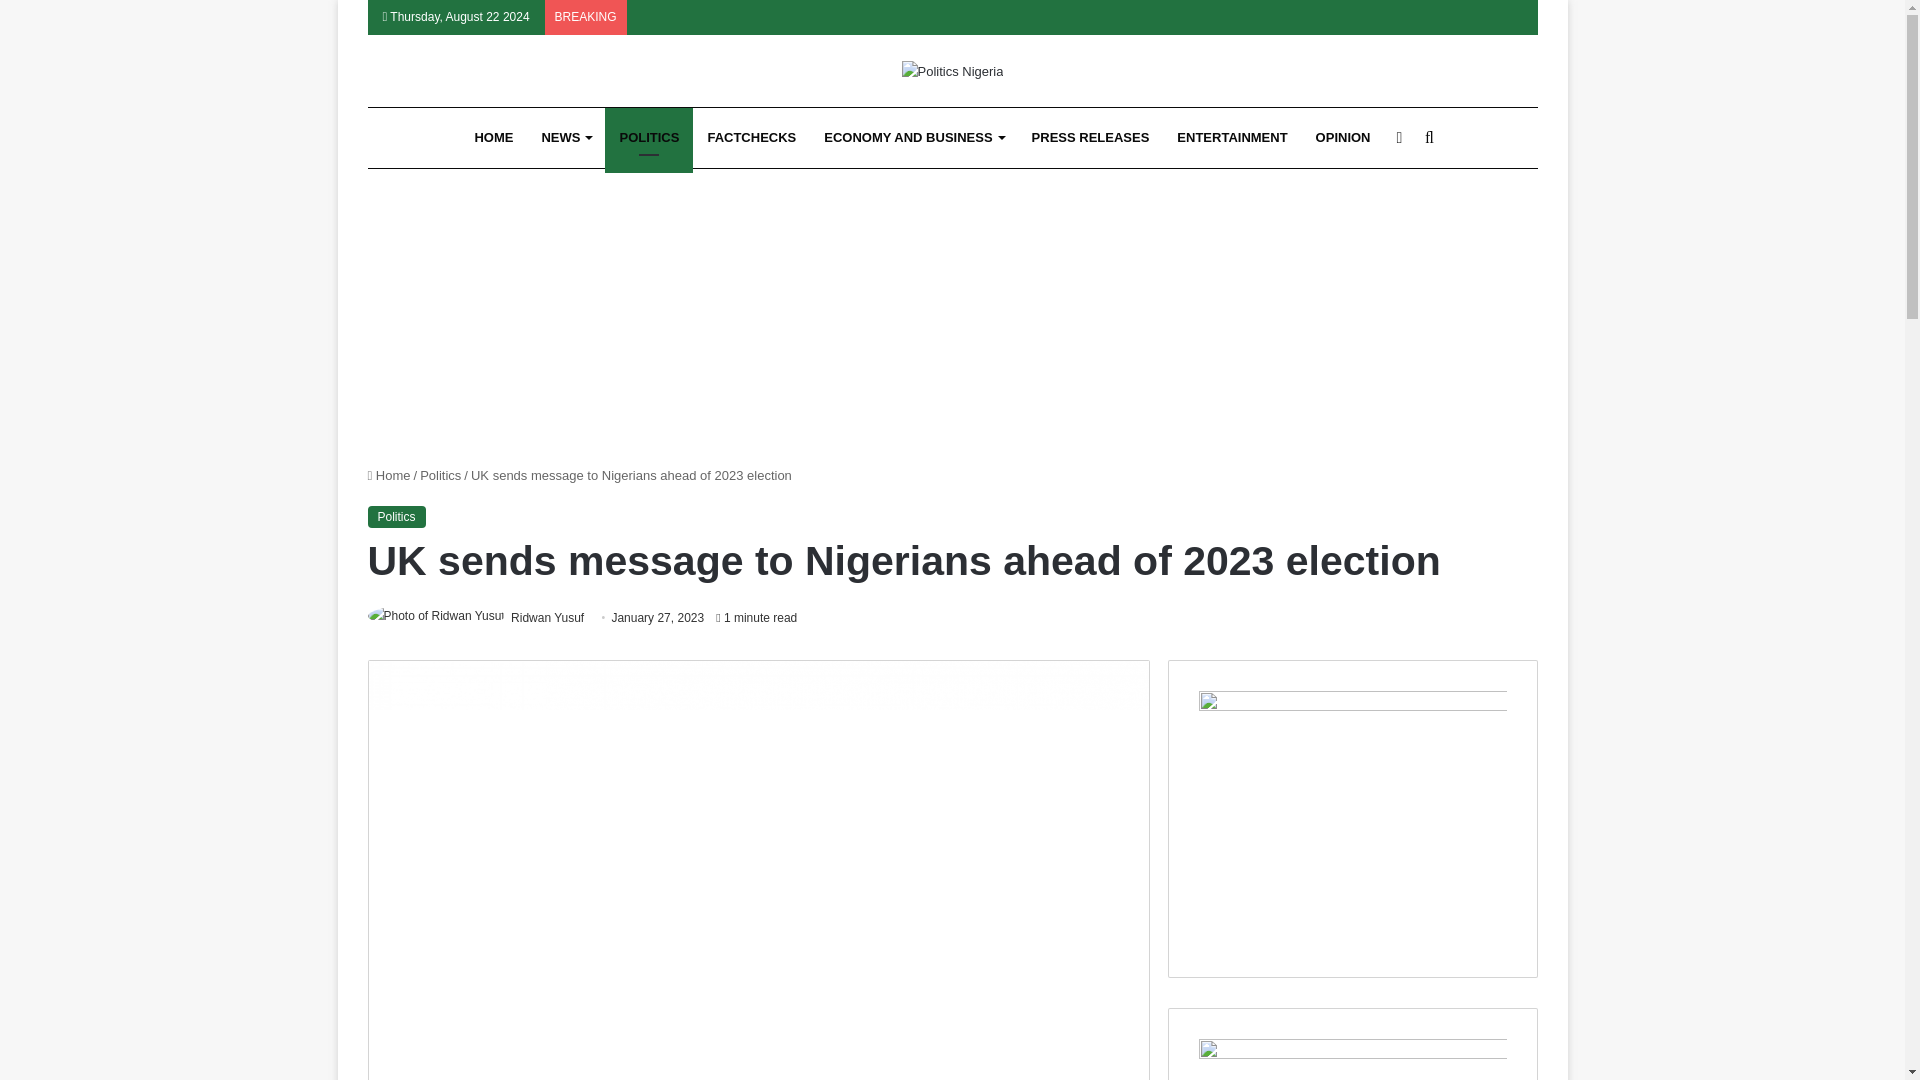  I want to click on ENTERTAINMENT, so click(1232, 138).